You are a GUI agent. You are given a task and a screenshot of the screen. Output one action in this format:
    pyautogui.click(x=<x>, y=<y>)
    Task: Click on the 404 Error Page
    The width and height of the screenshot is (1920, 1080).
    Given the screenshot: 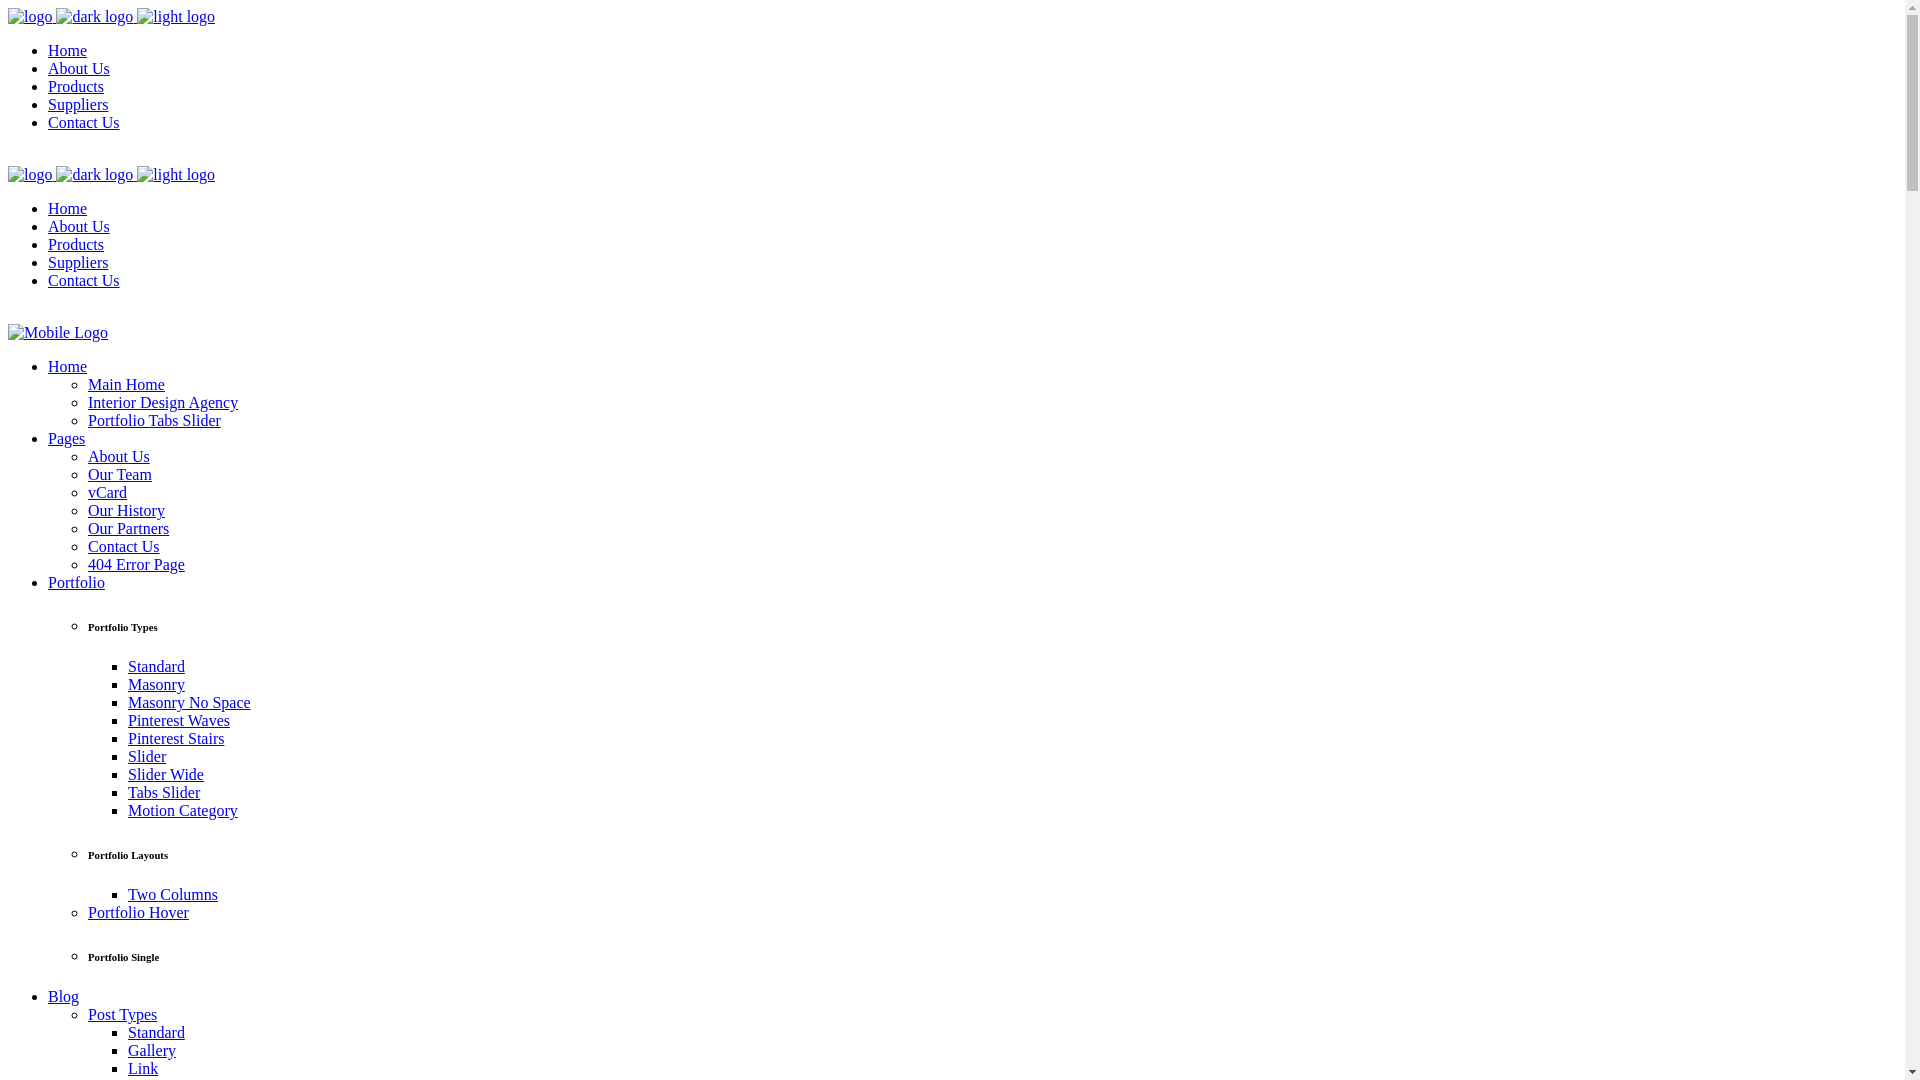 What is the action you would take?
    pyautogui.click(x=136, y=564)
    